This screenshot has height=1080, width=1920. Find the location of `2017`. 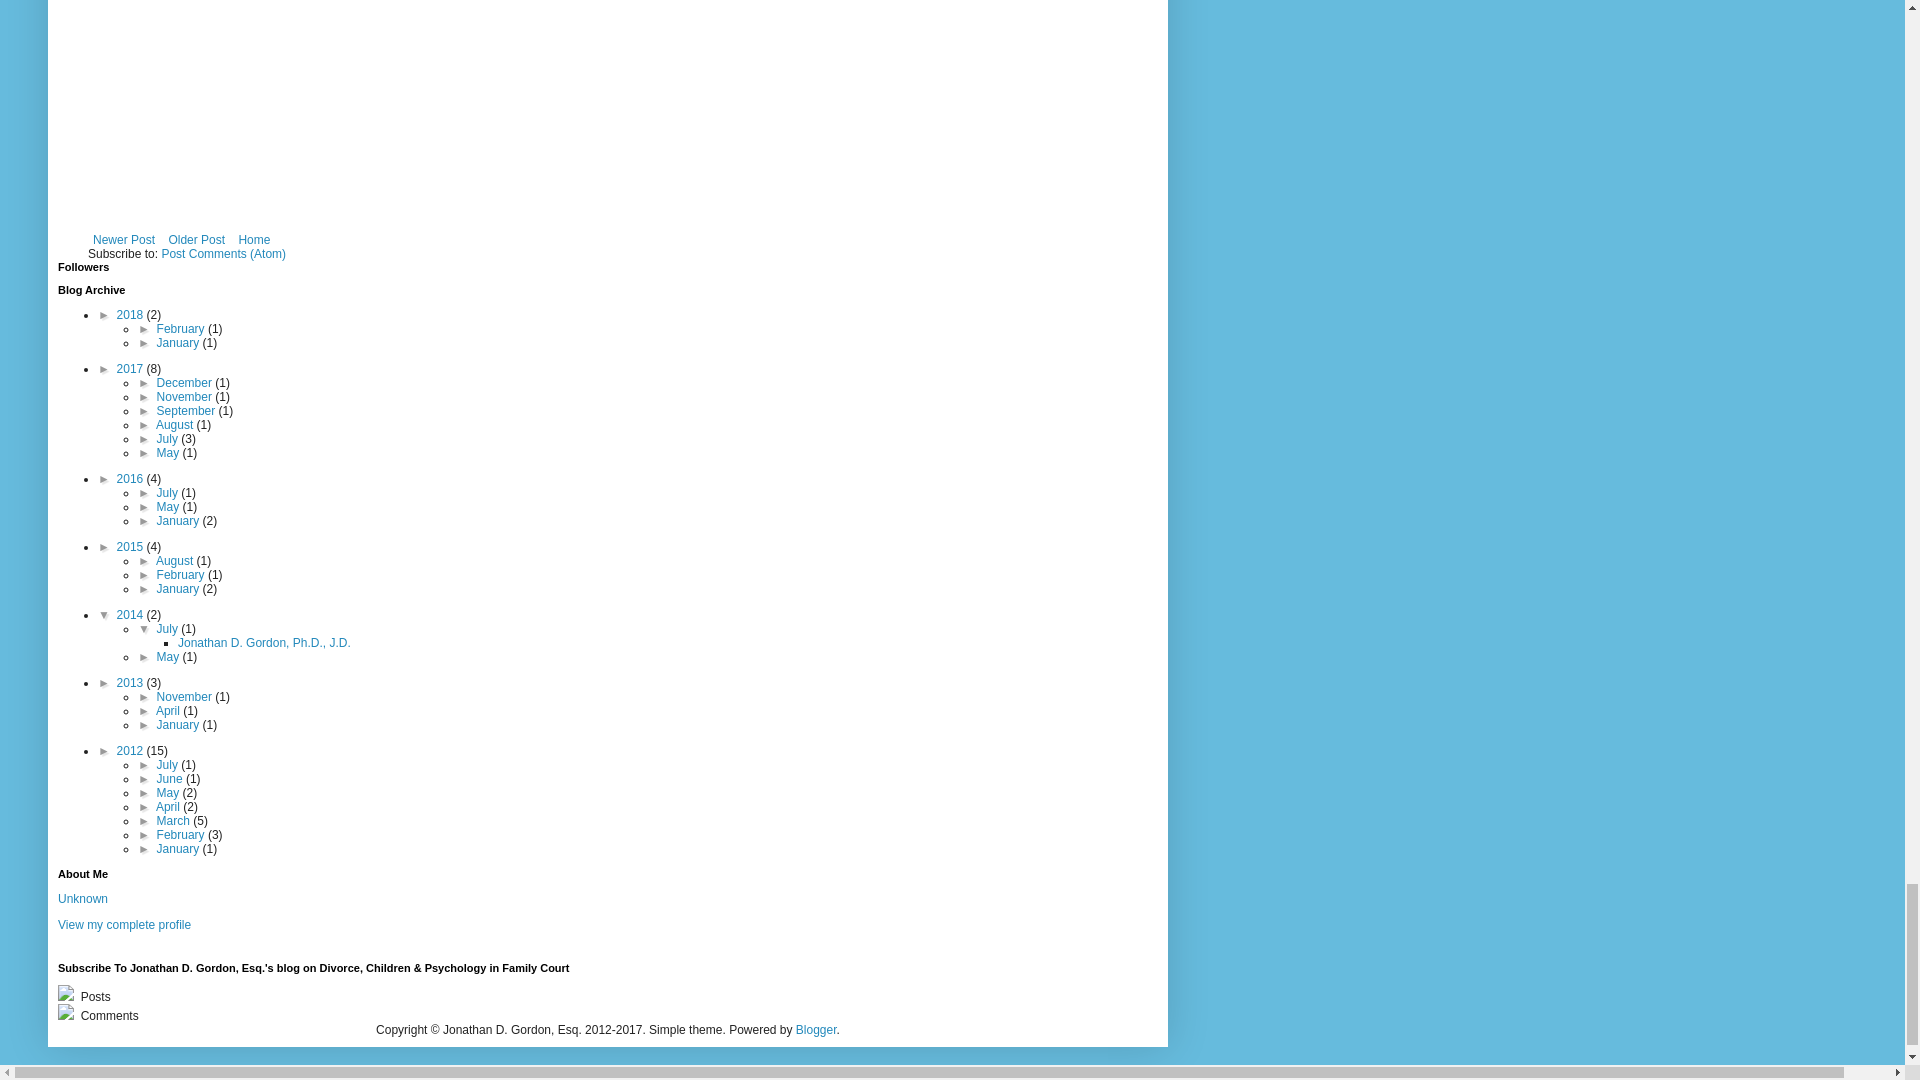

2017 is located at coordinates (132, 368).